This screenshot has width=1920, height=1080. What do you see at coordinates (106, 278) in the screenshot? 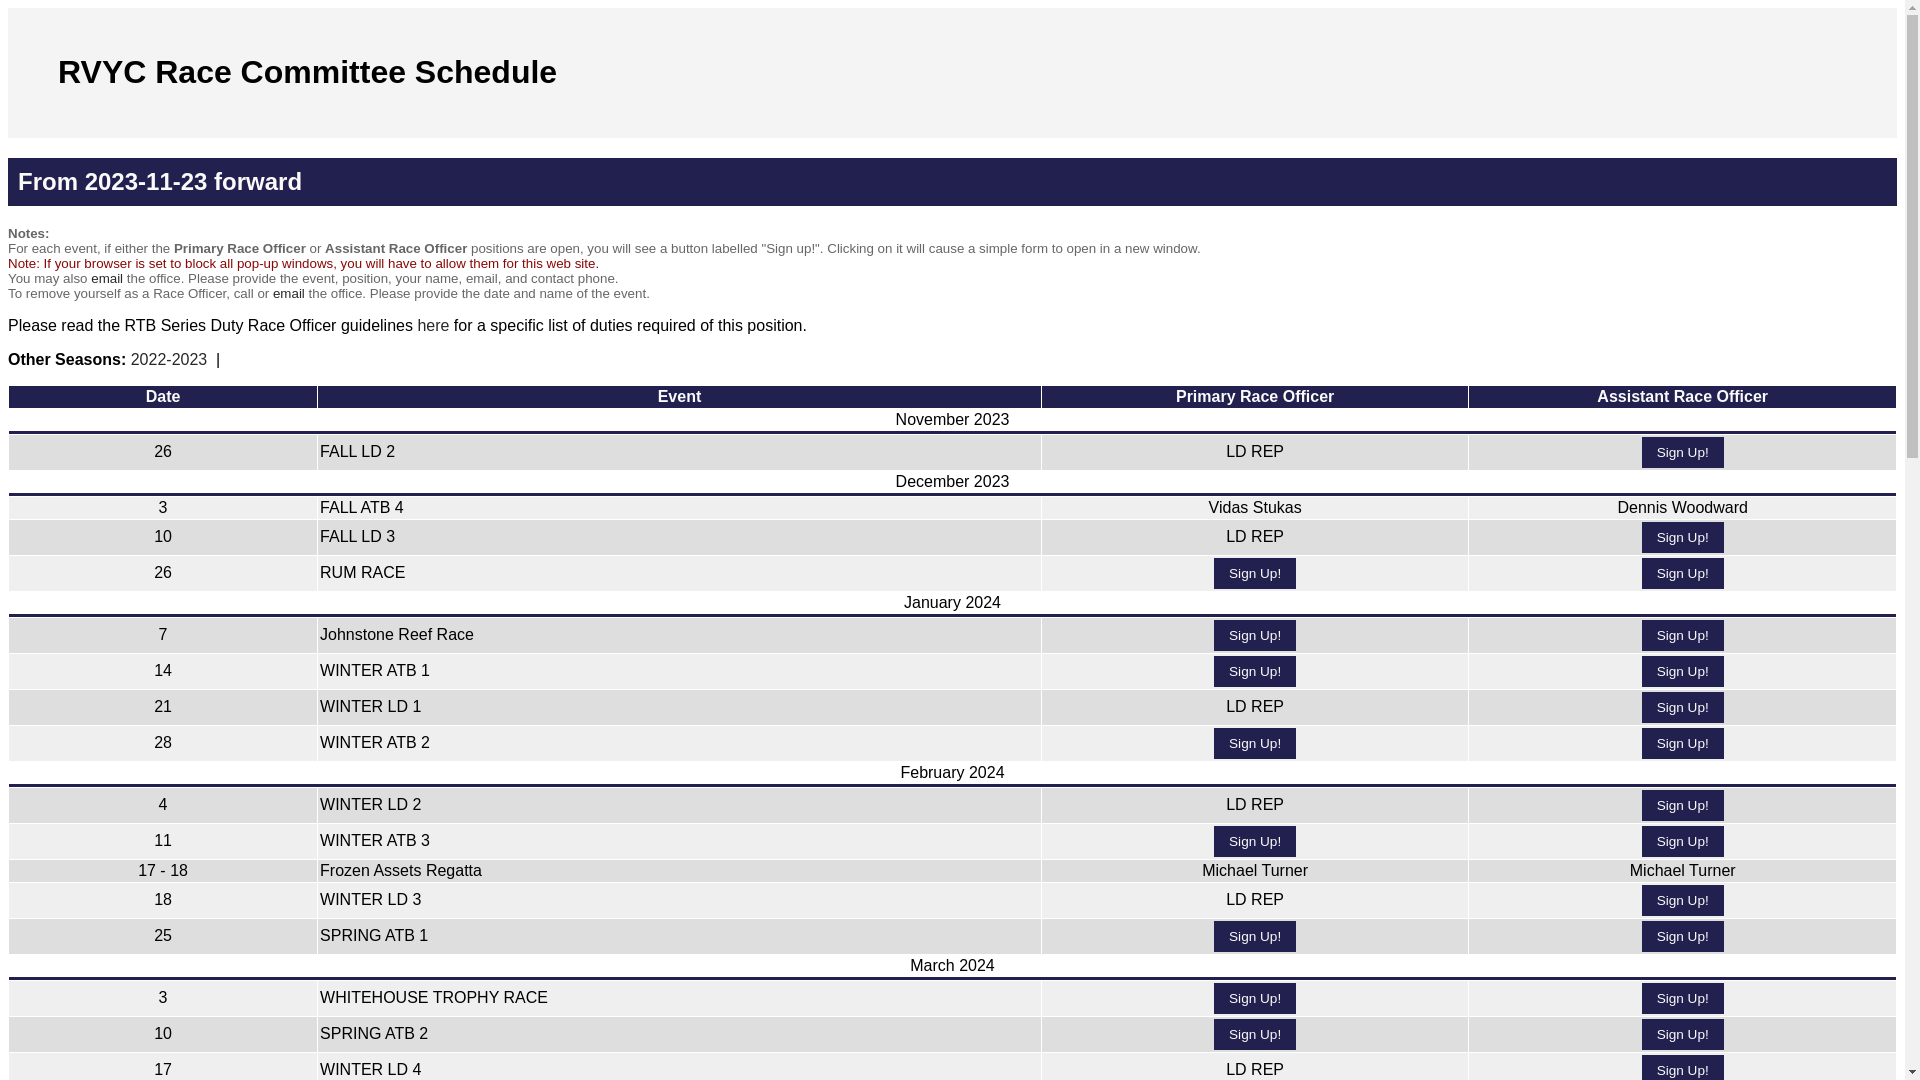
I see `email` at bounding box center [106, 278].